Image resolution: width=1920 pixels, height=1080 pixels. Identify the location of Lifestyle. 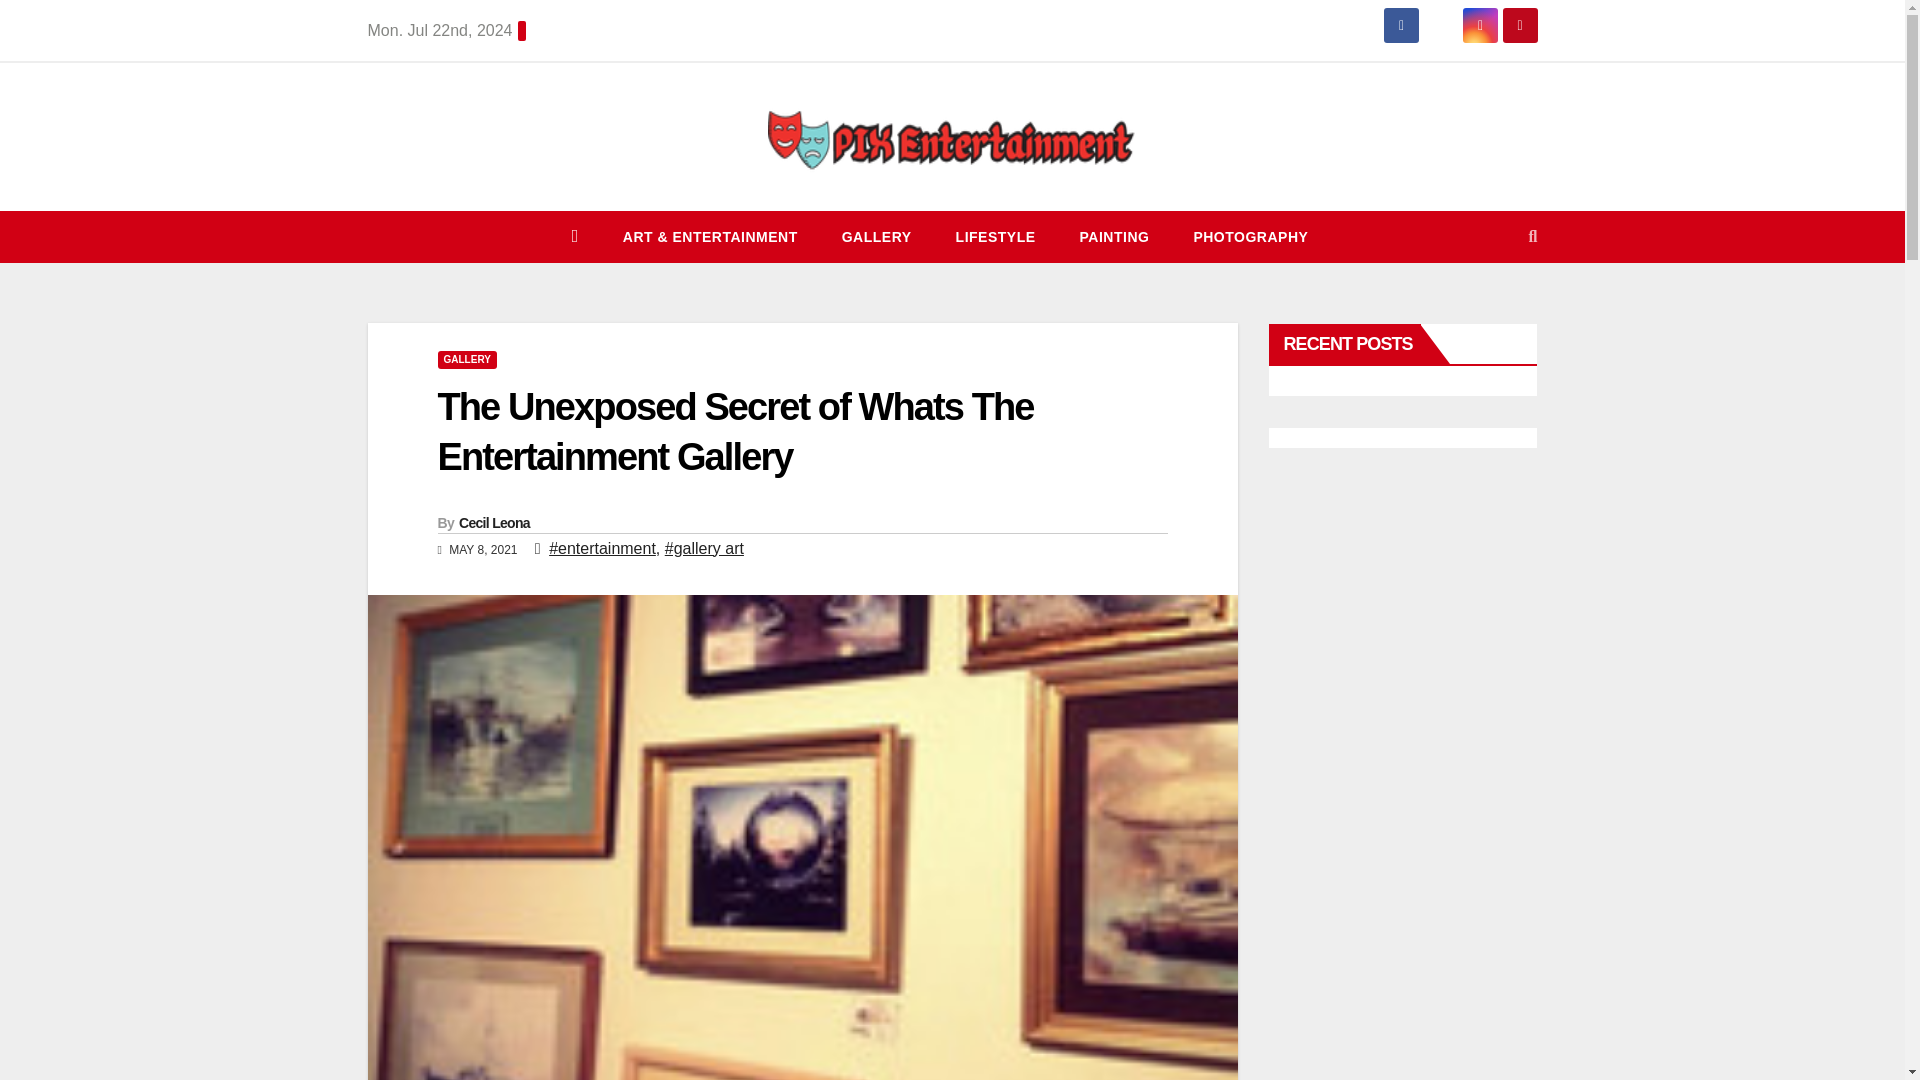
(995, 236).